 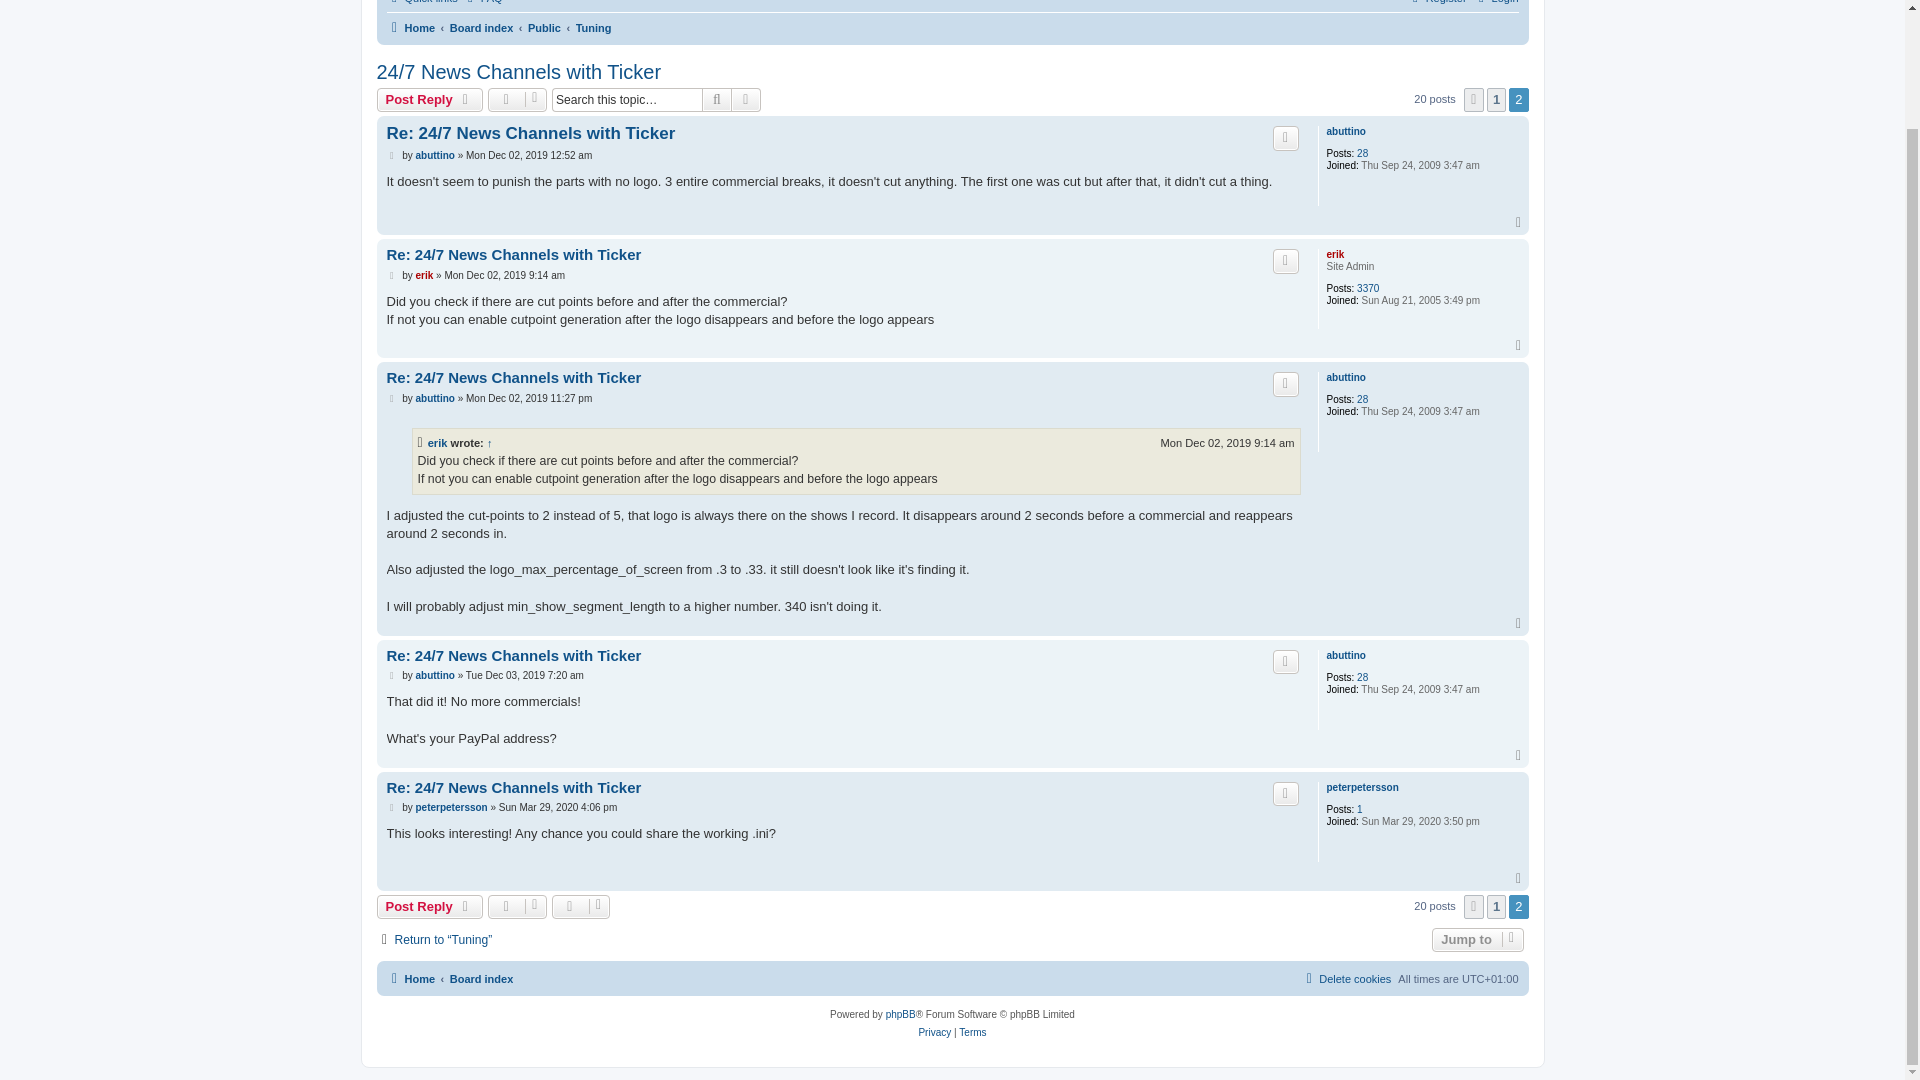 What do you see at coordinates (392, 276) in the screenshot?
I see `Post` at bounding box center [392, 276].